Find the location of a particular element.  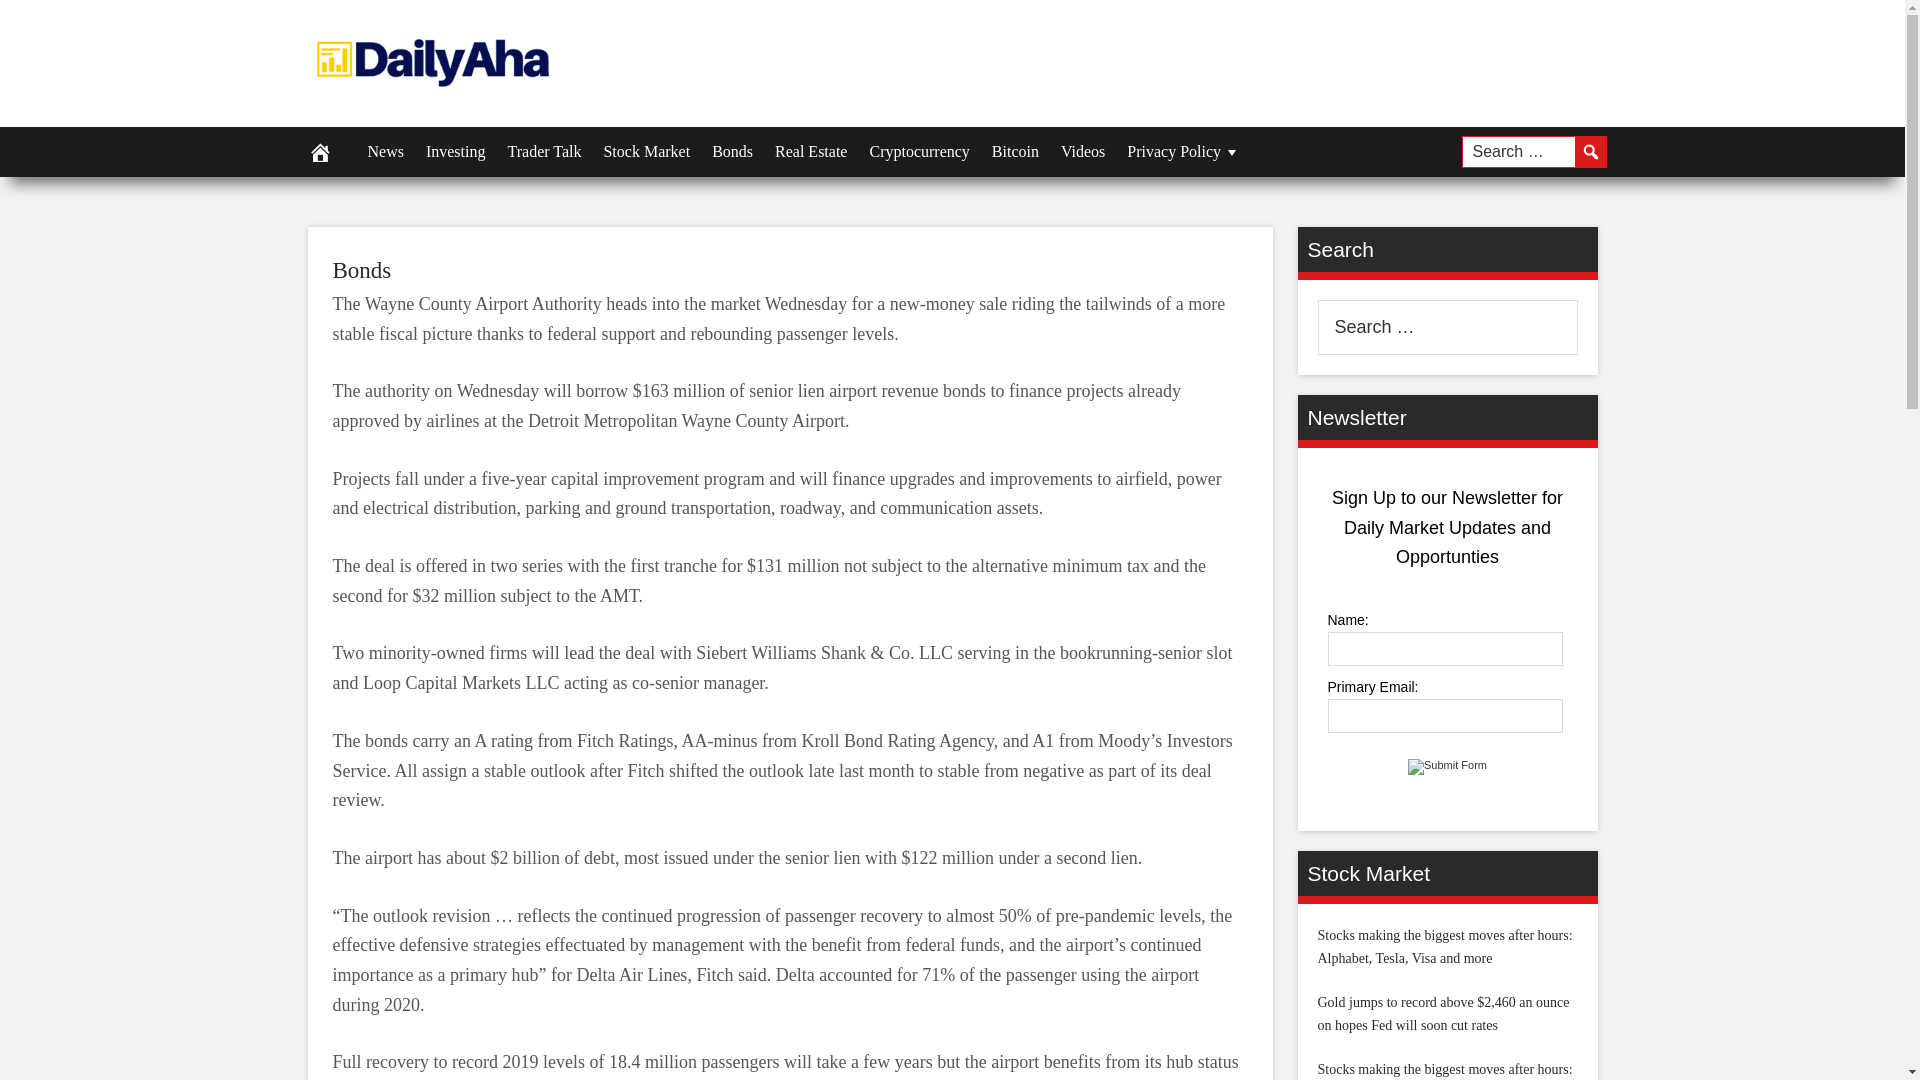

Stock Market is located at coordinates (646, 152).